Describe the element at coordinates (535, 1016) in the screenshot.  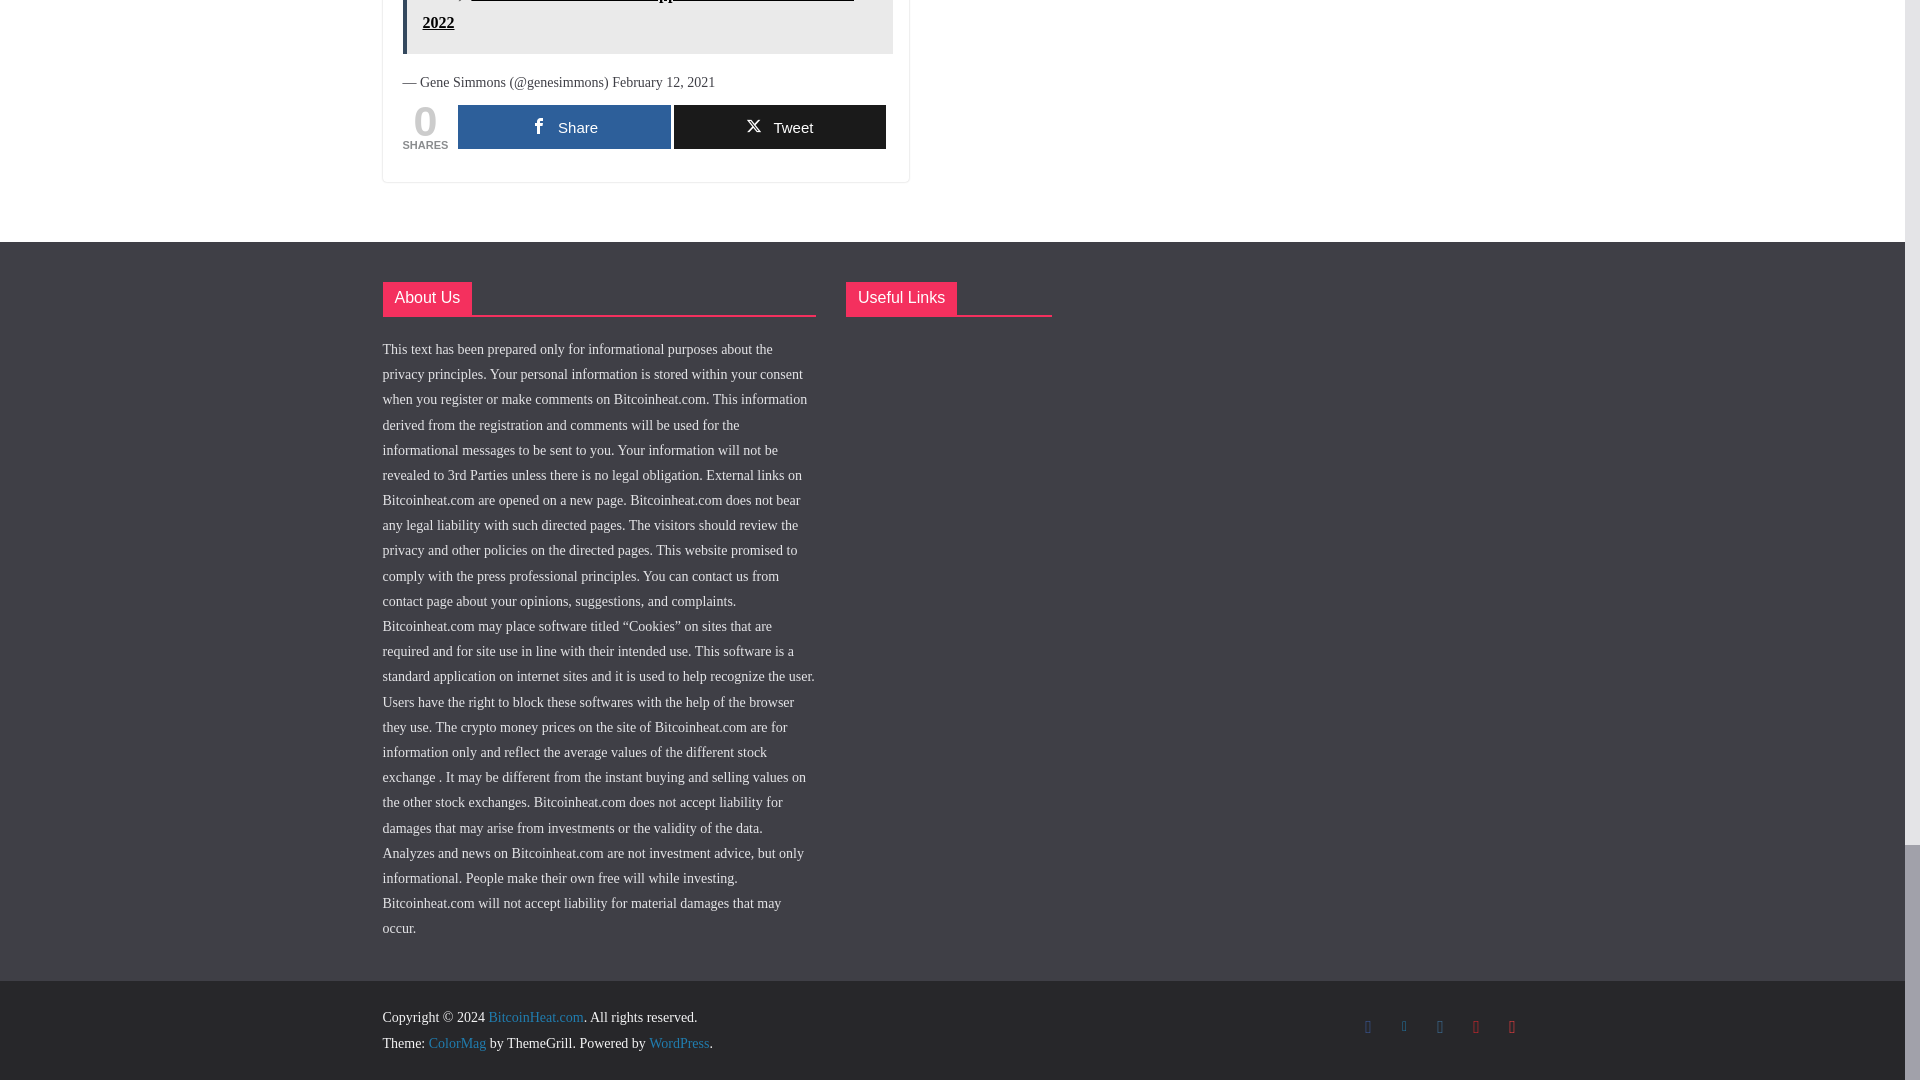
I see `BitcoinHeat.com` at that location.